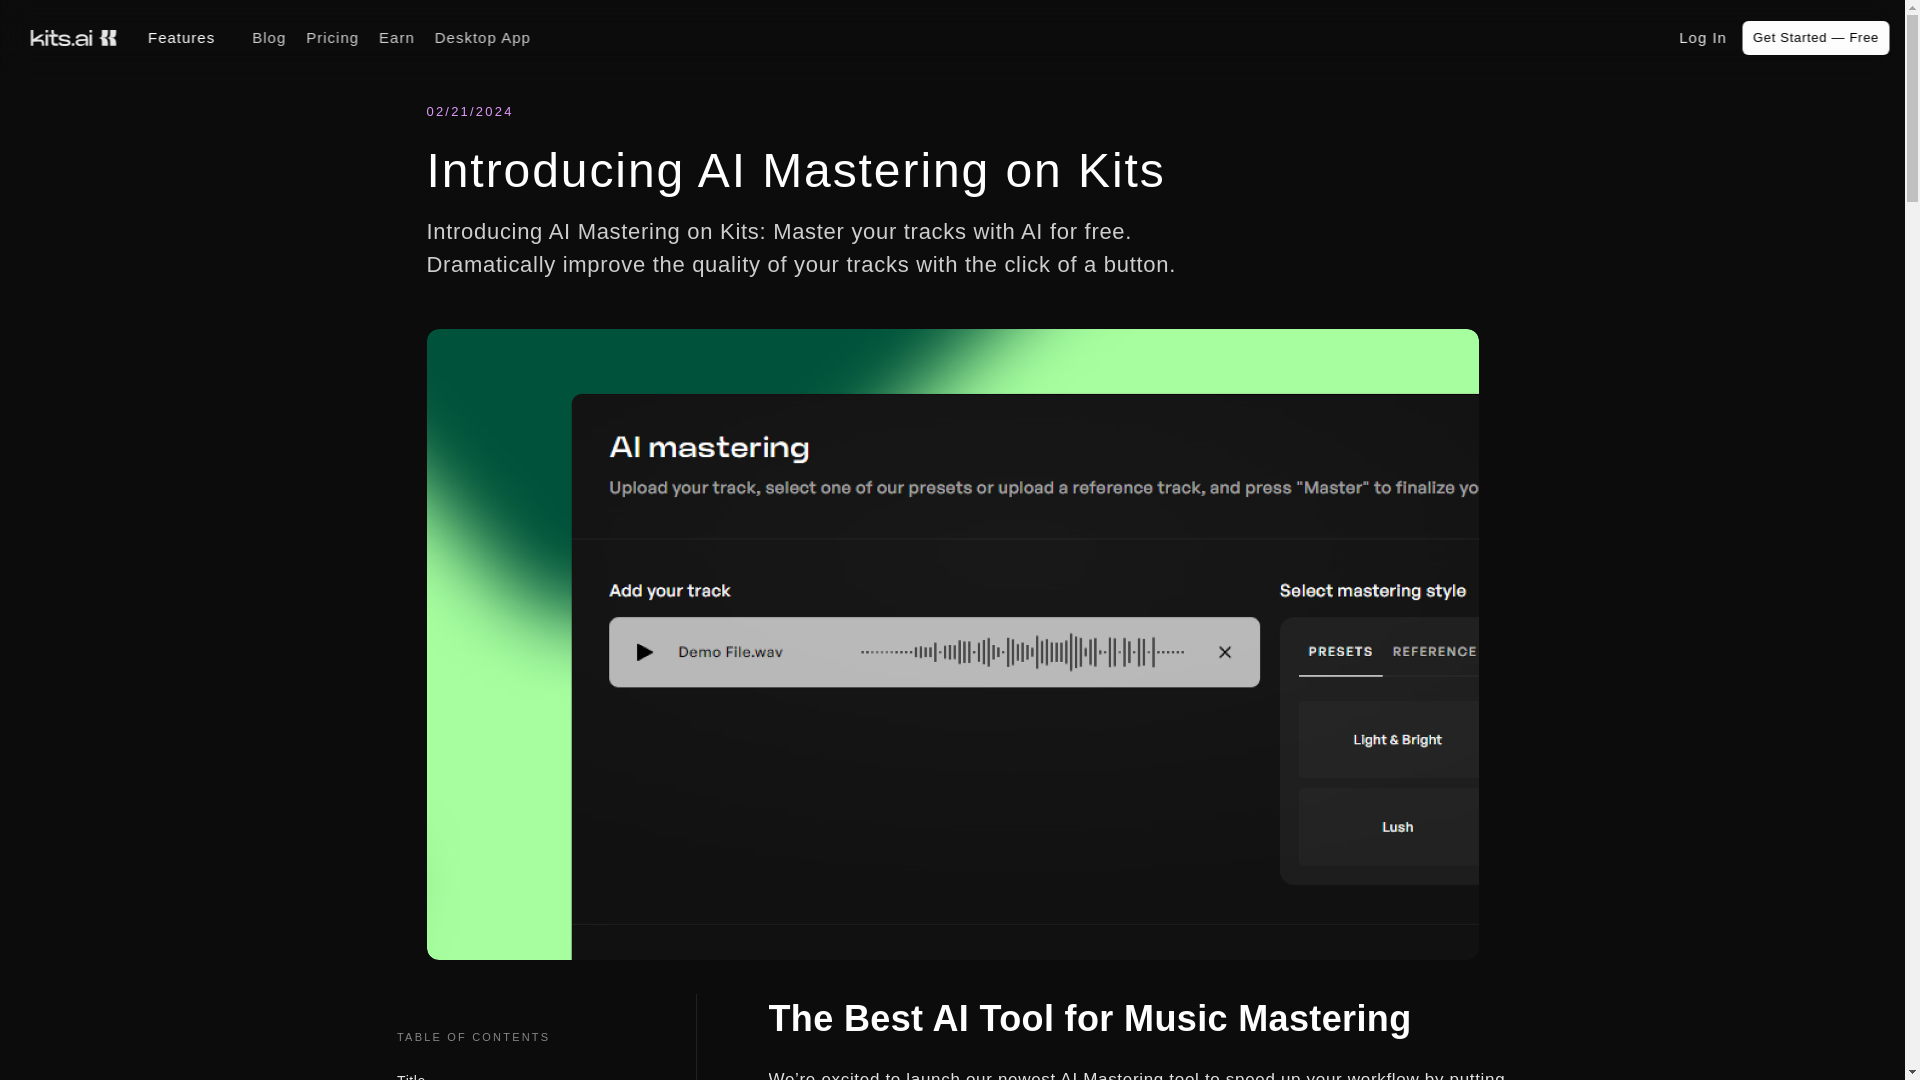 Image resolution: width=1920 pixels, height=1080 pixels. I want to click on Earn, so click(396, 38).